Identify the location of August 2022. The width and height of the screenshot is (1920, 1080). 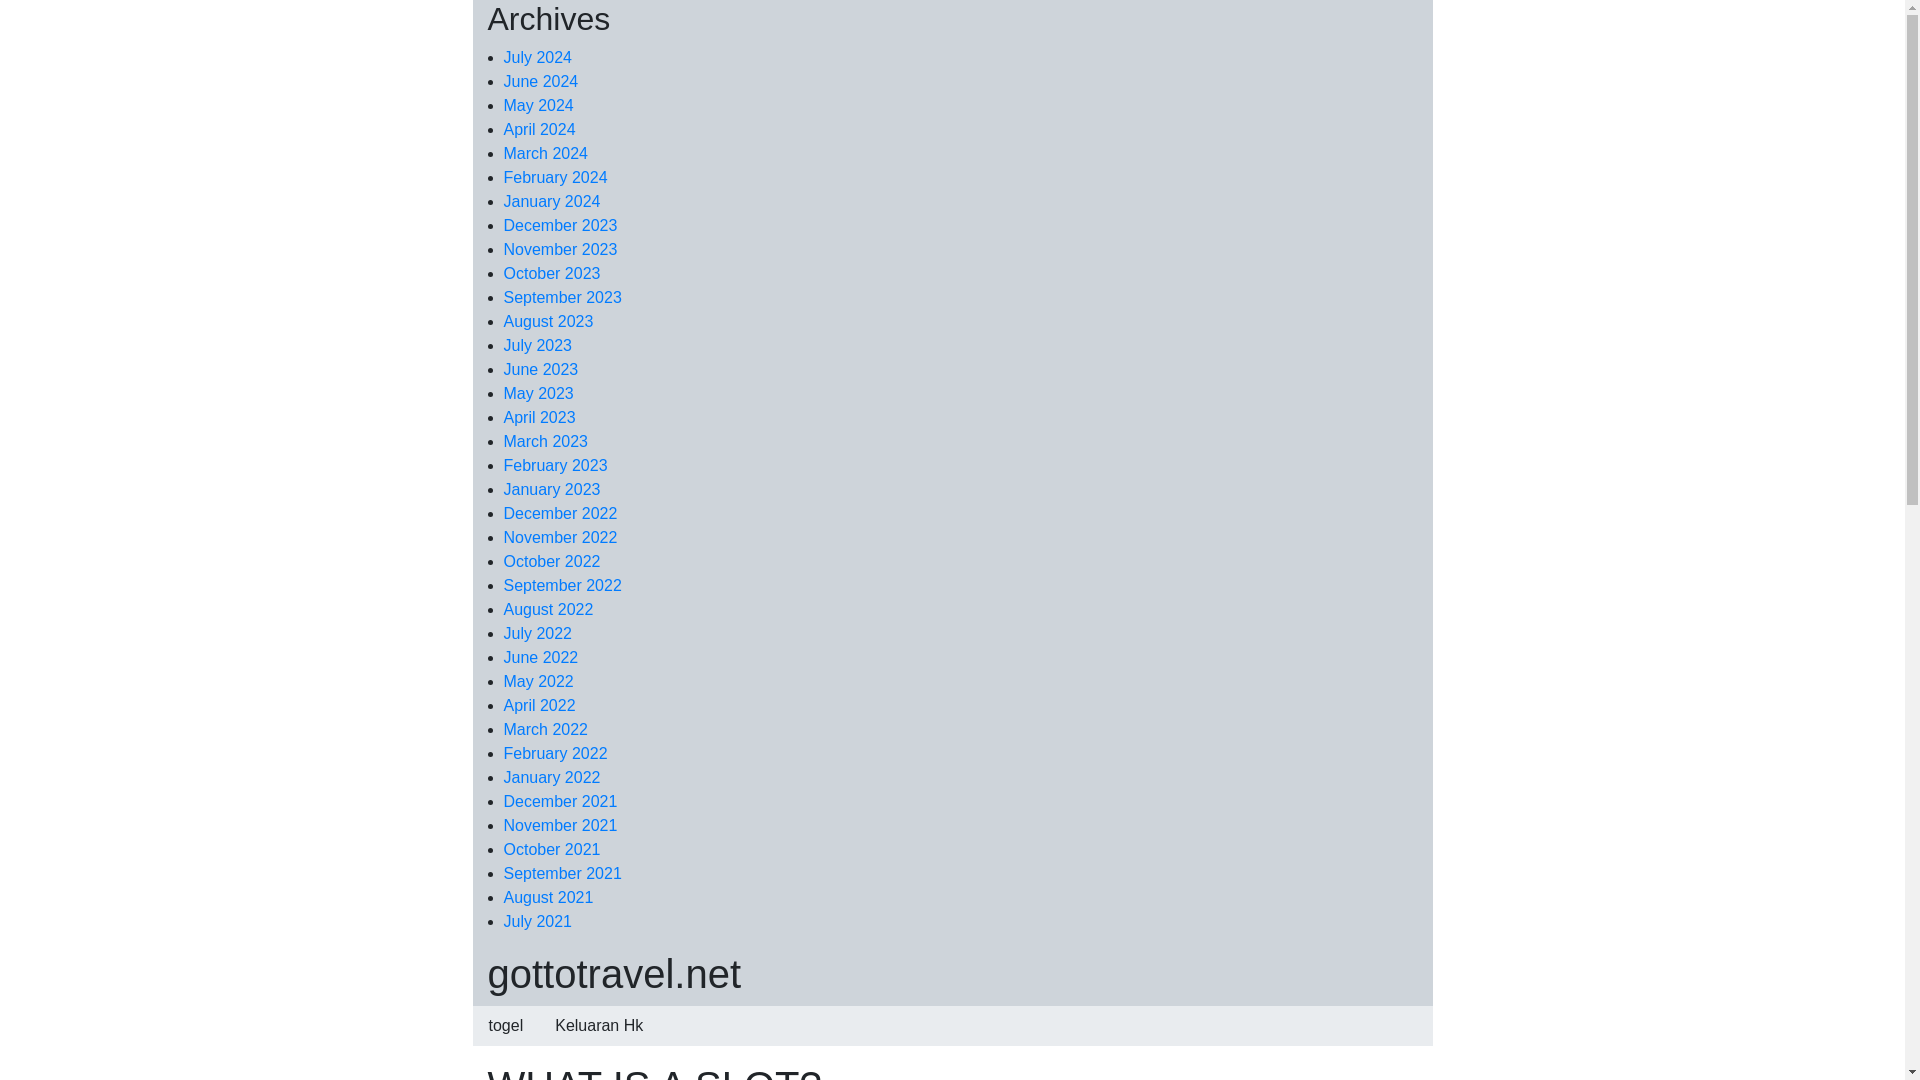
(548, 608).